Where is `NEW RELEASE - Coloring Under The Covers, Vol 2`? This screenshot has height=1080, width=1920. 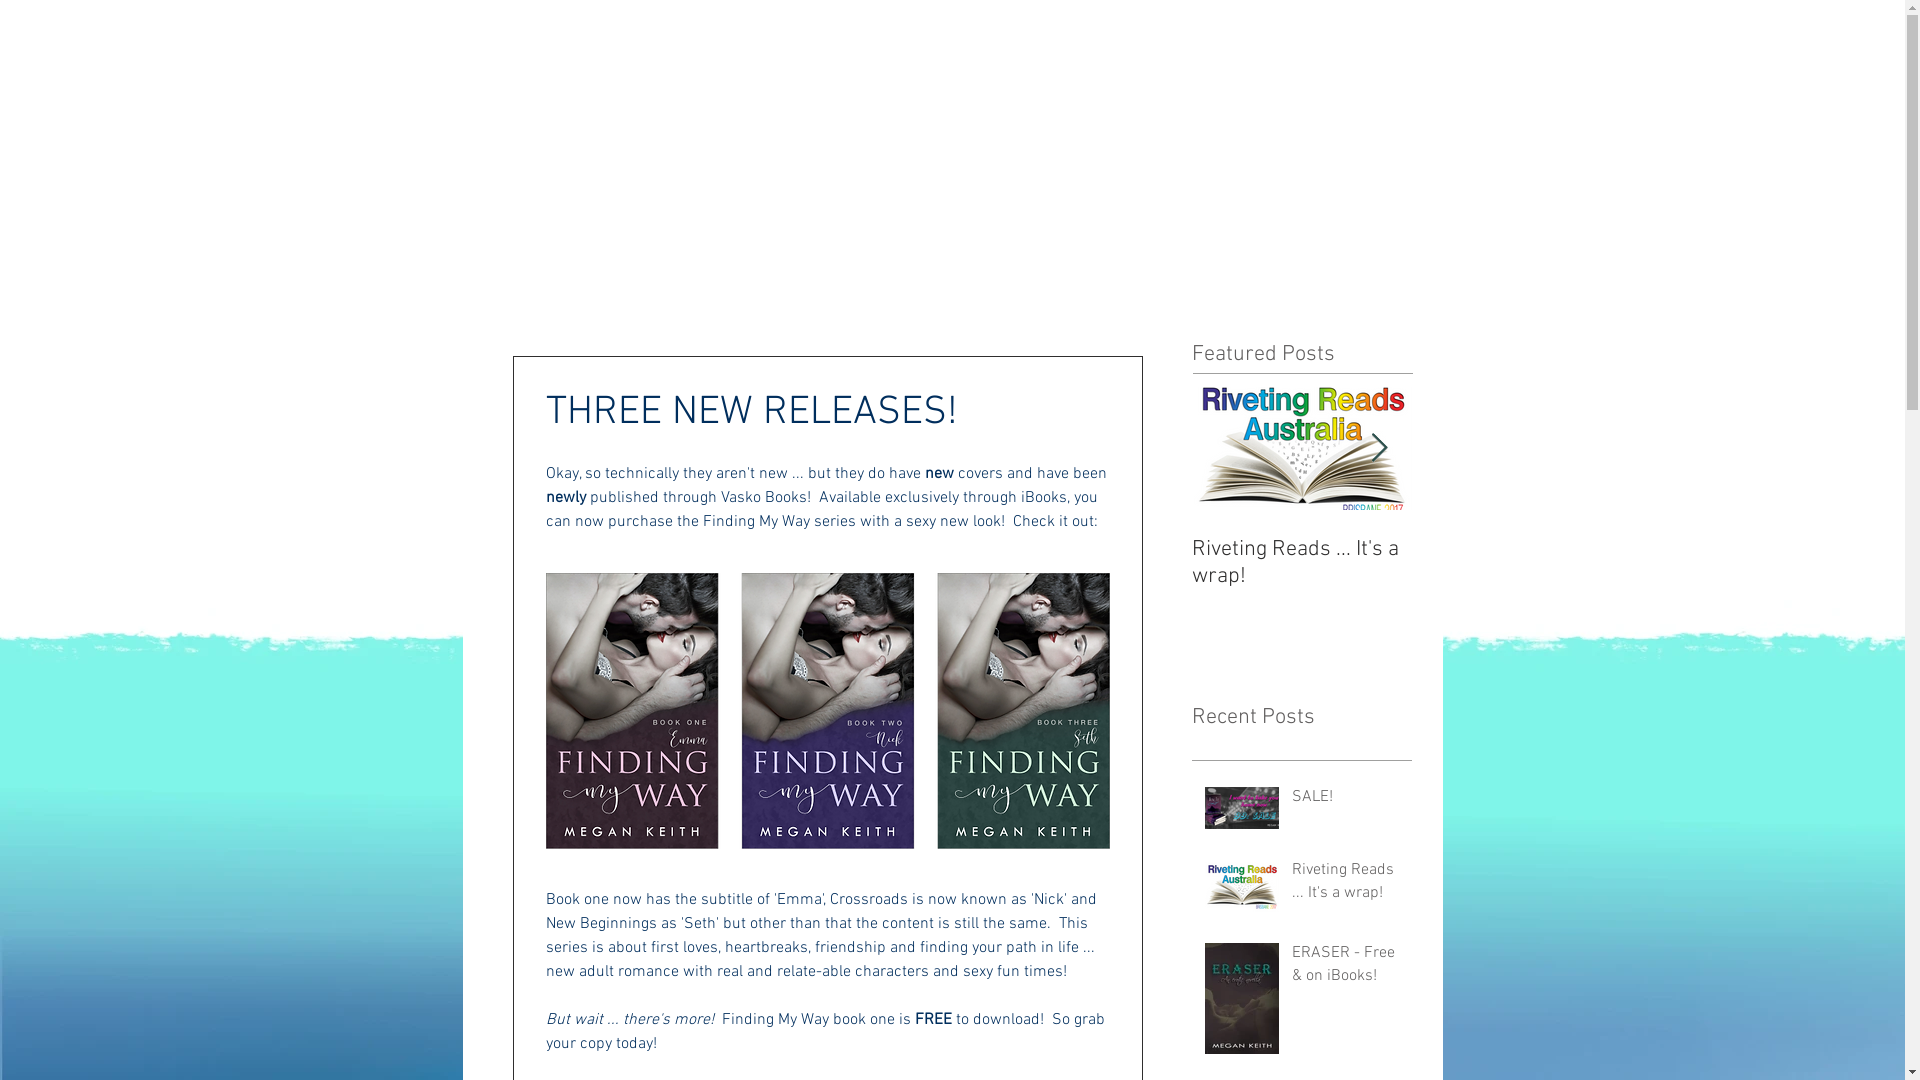 NEW RELEASE - Coloring Under The Covers, Vol 2 is located at coordinates (1742, 576).